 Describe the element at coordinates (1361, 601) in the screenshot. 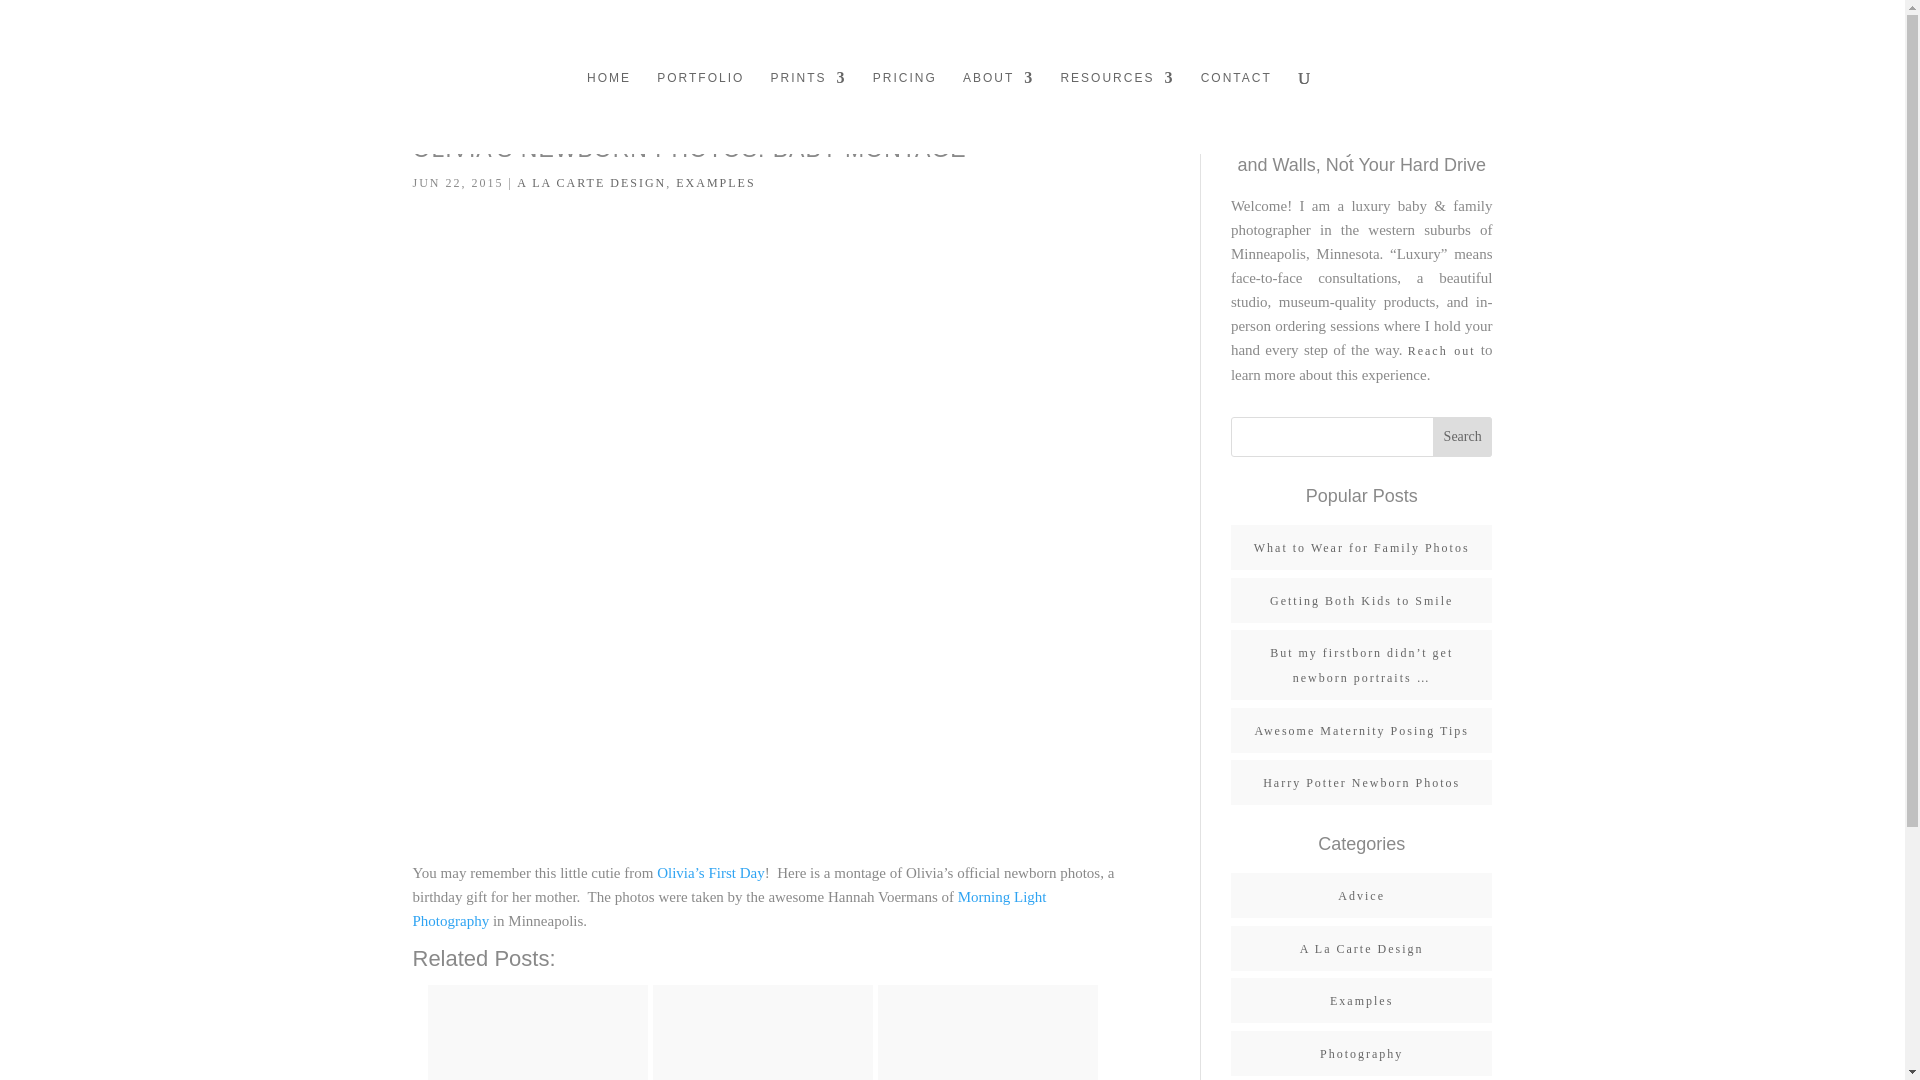

I see `Getting Both Kids to Smile` at that location.